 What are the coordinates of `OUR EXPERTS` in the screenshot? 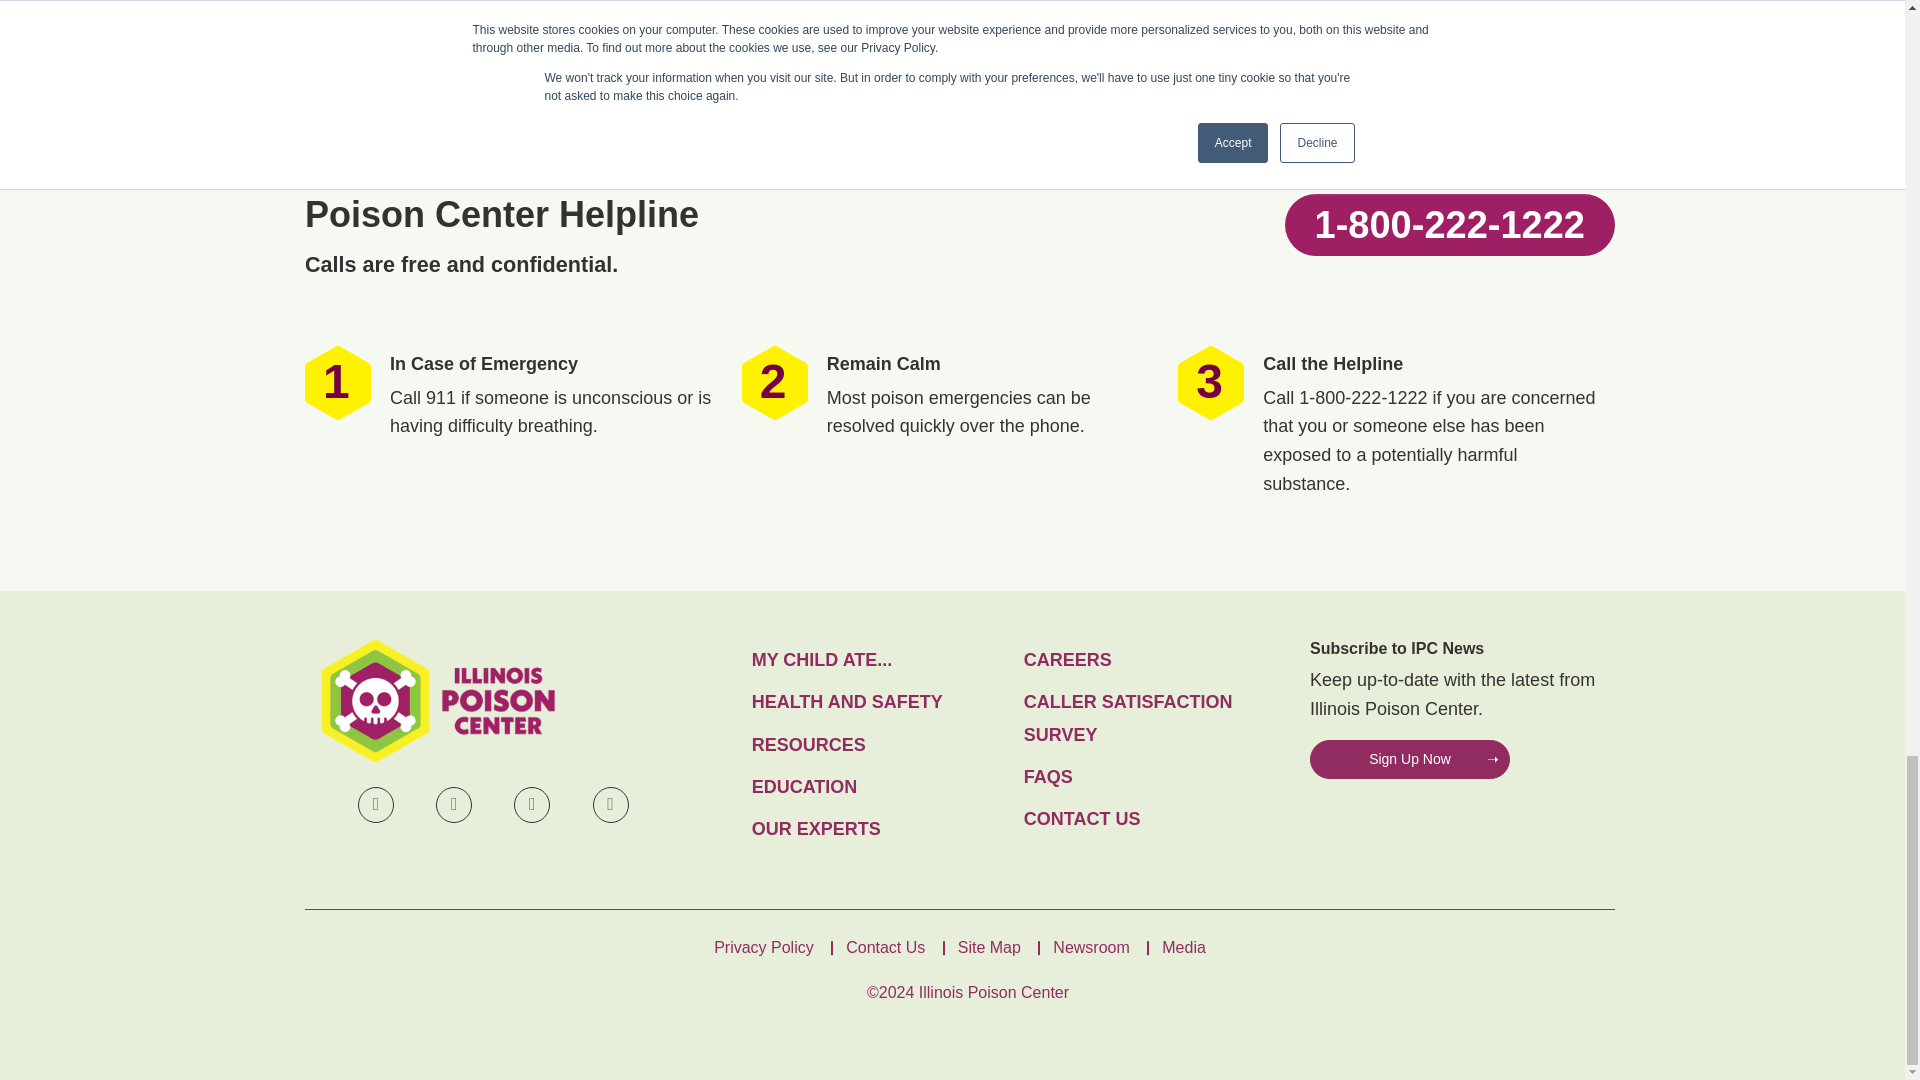 It's located at (880, 828).